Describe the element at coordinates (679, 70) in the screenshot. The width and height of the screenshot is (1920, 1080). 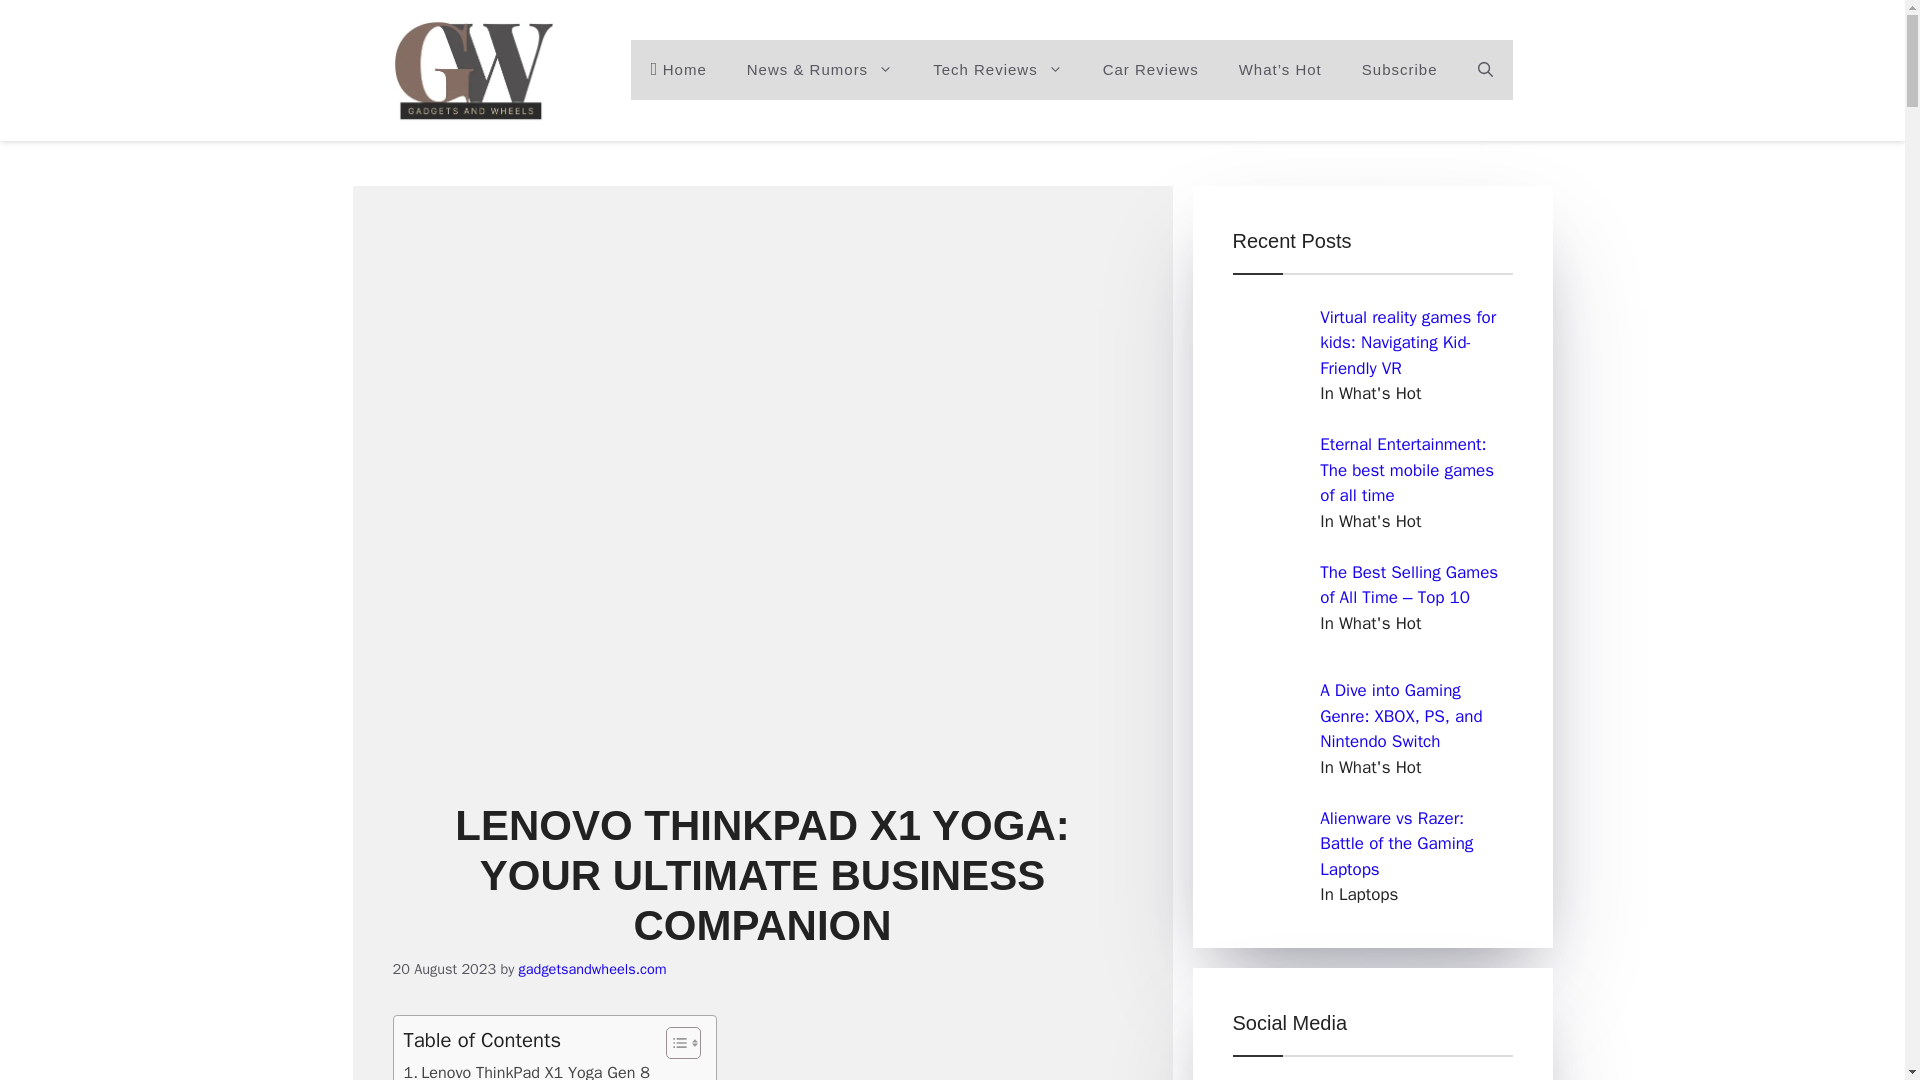
I see `Home` at that location.